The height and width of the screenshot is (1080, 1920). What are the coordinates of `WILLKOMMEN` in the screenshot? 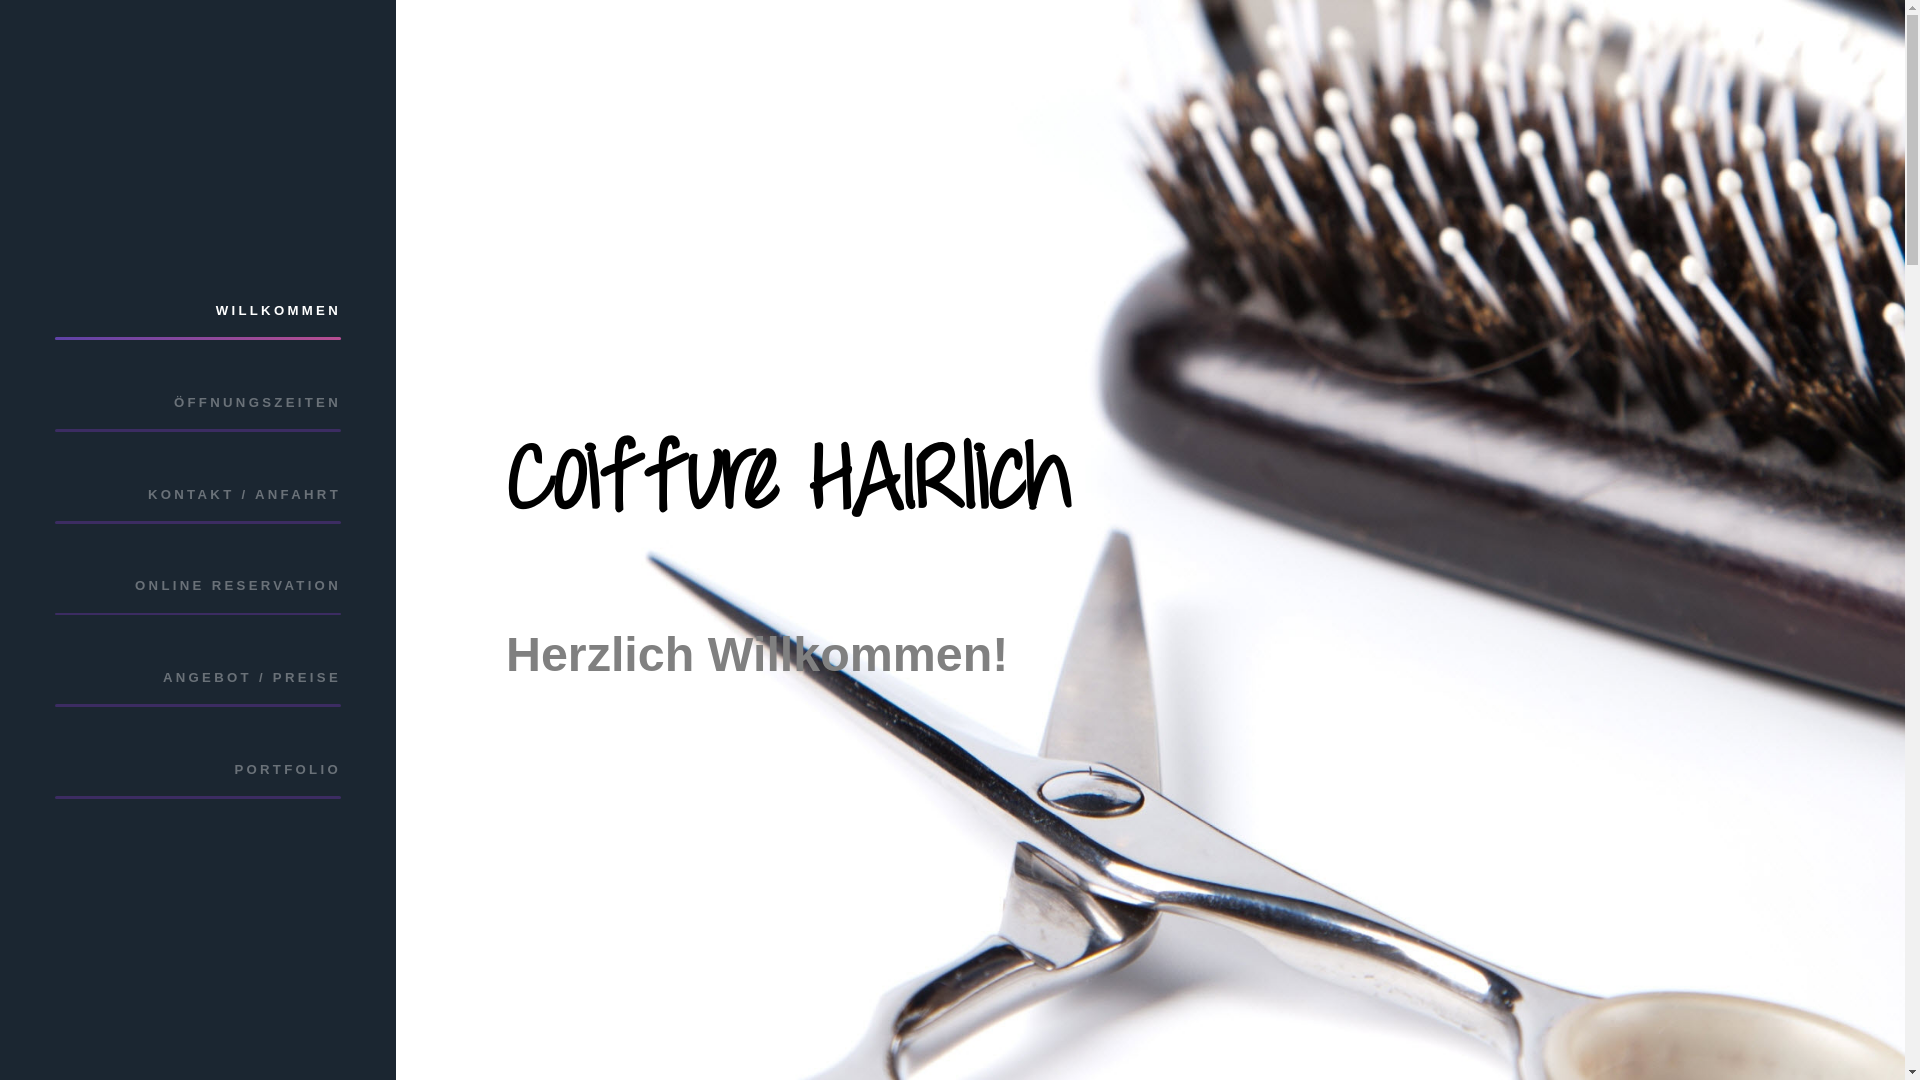 It's located at (198, 310).